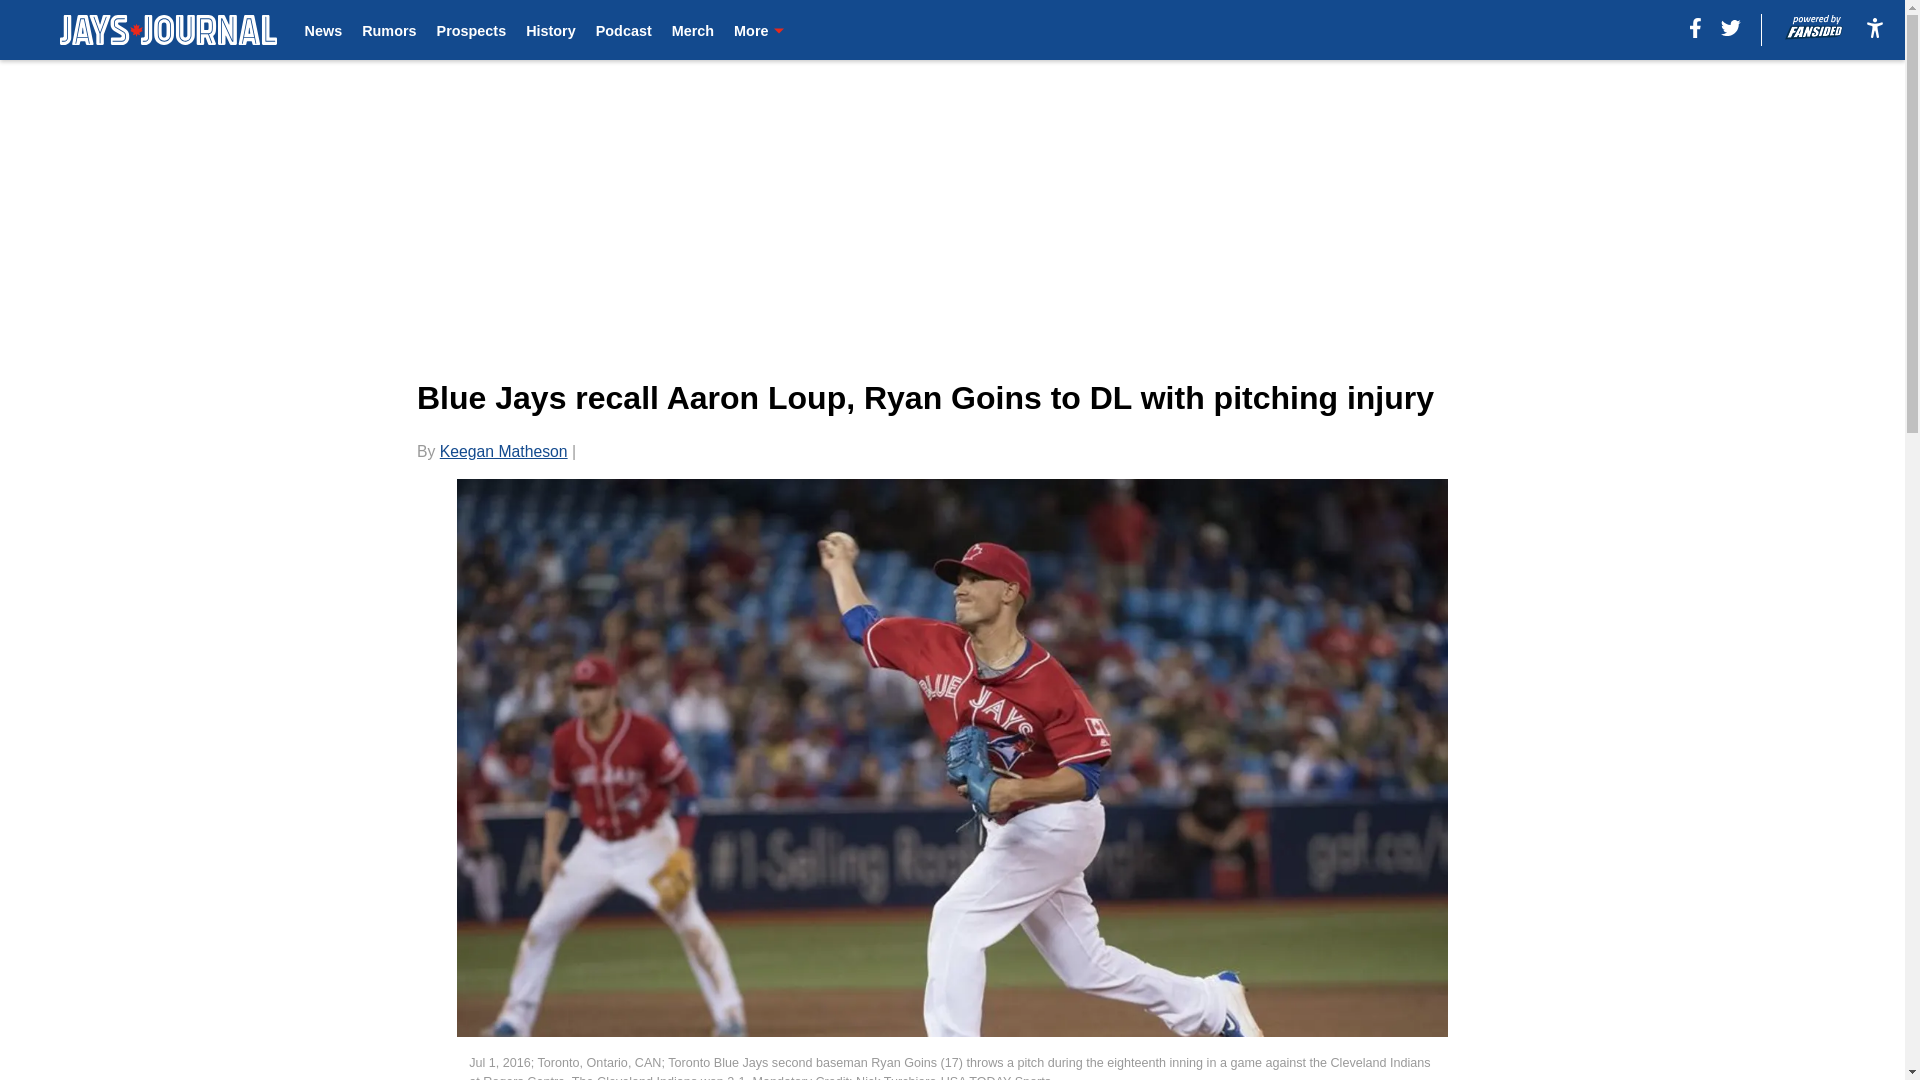 This screenshot has height=1080, width=1920. What do you see at coordinates (693, 30) in the screenshot?
I see `Merch` at bounding box center [693, 30].